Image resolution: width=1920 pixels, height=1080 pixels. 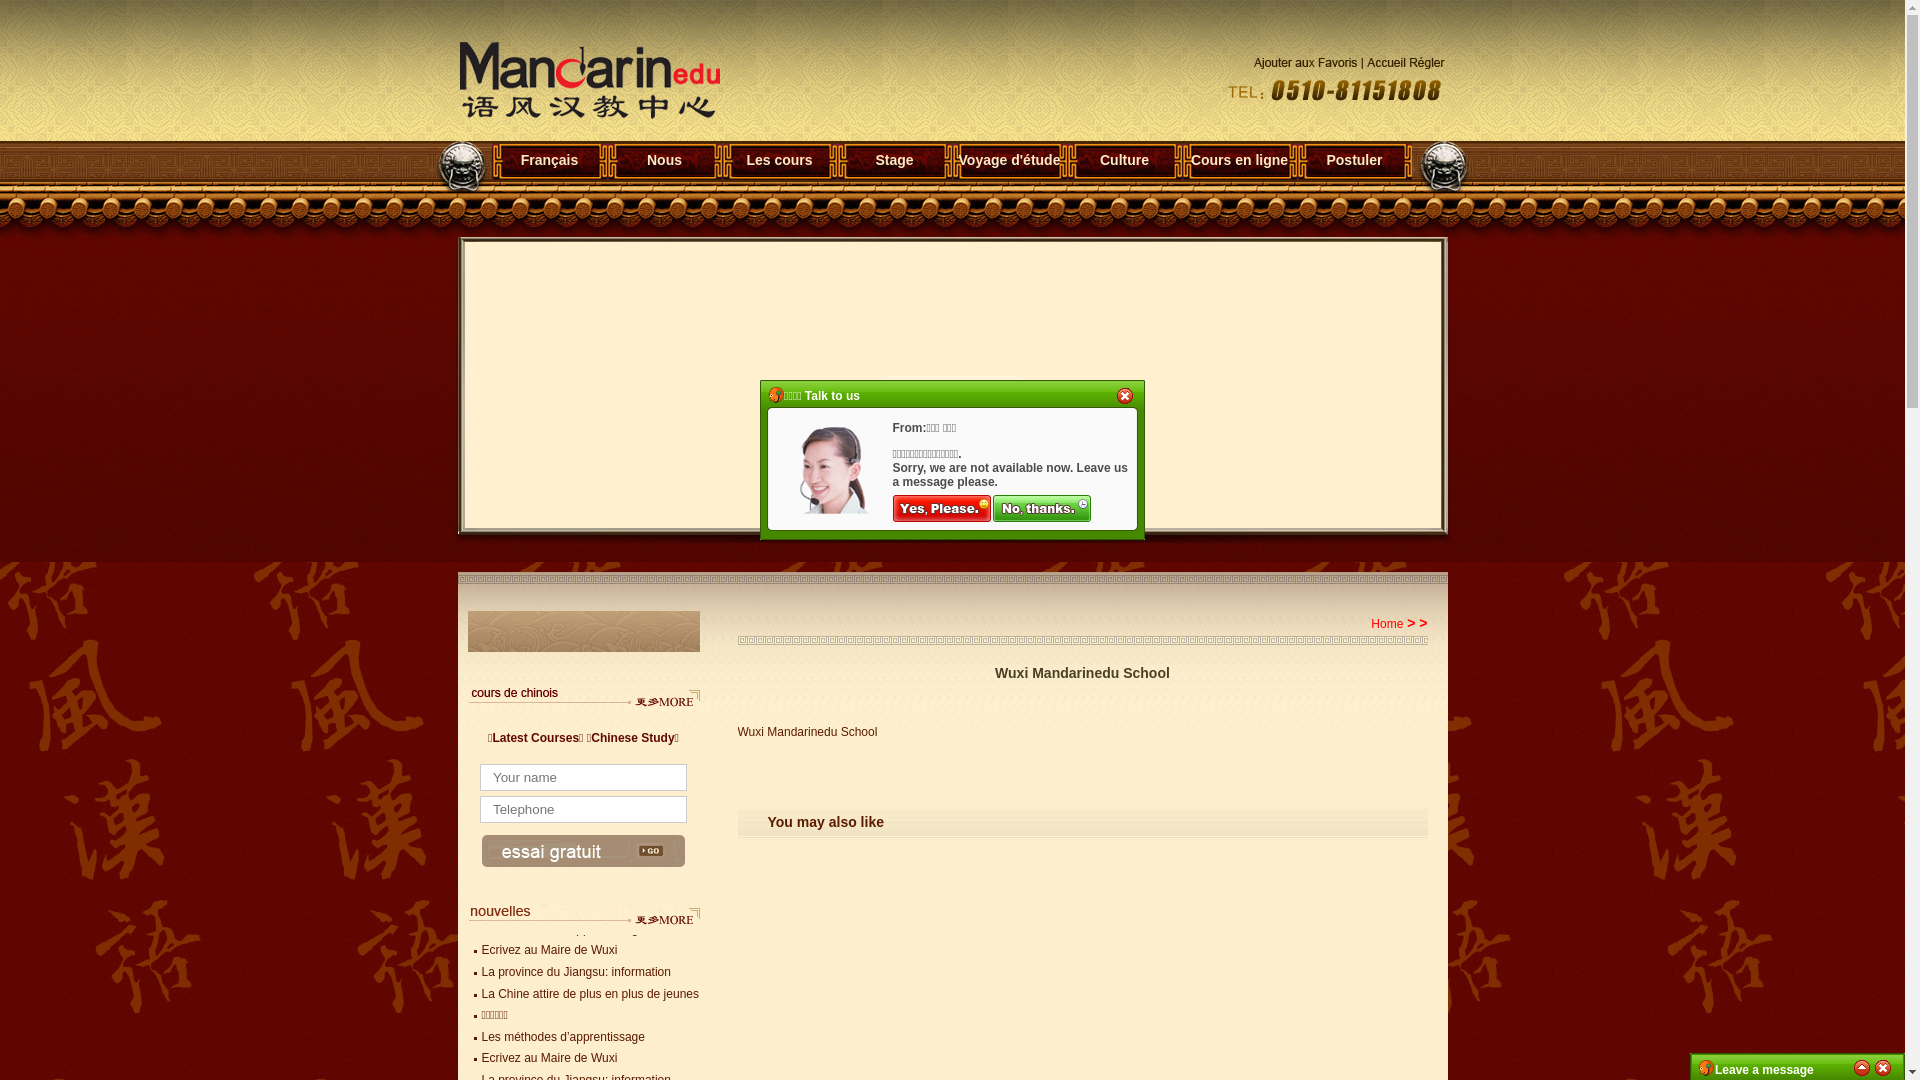 I want to click on Ecrivez au Maire de Wuxi, so click(x=550, y=1058).